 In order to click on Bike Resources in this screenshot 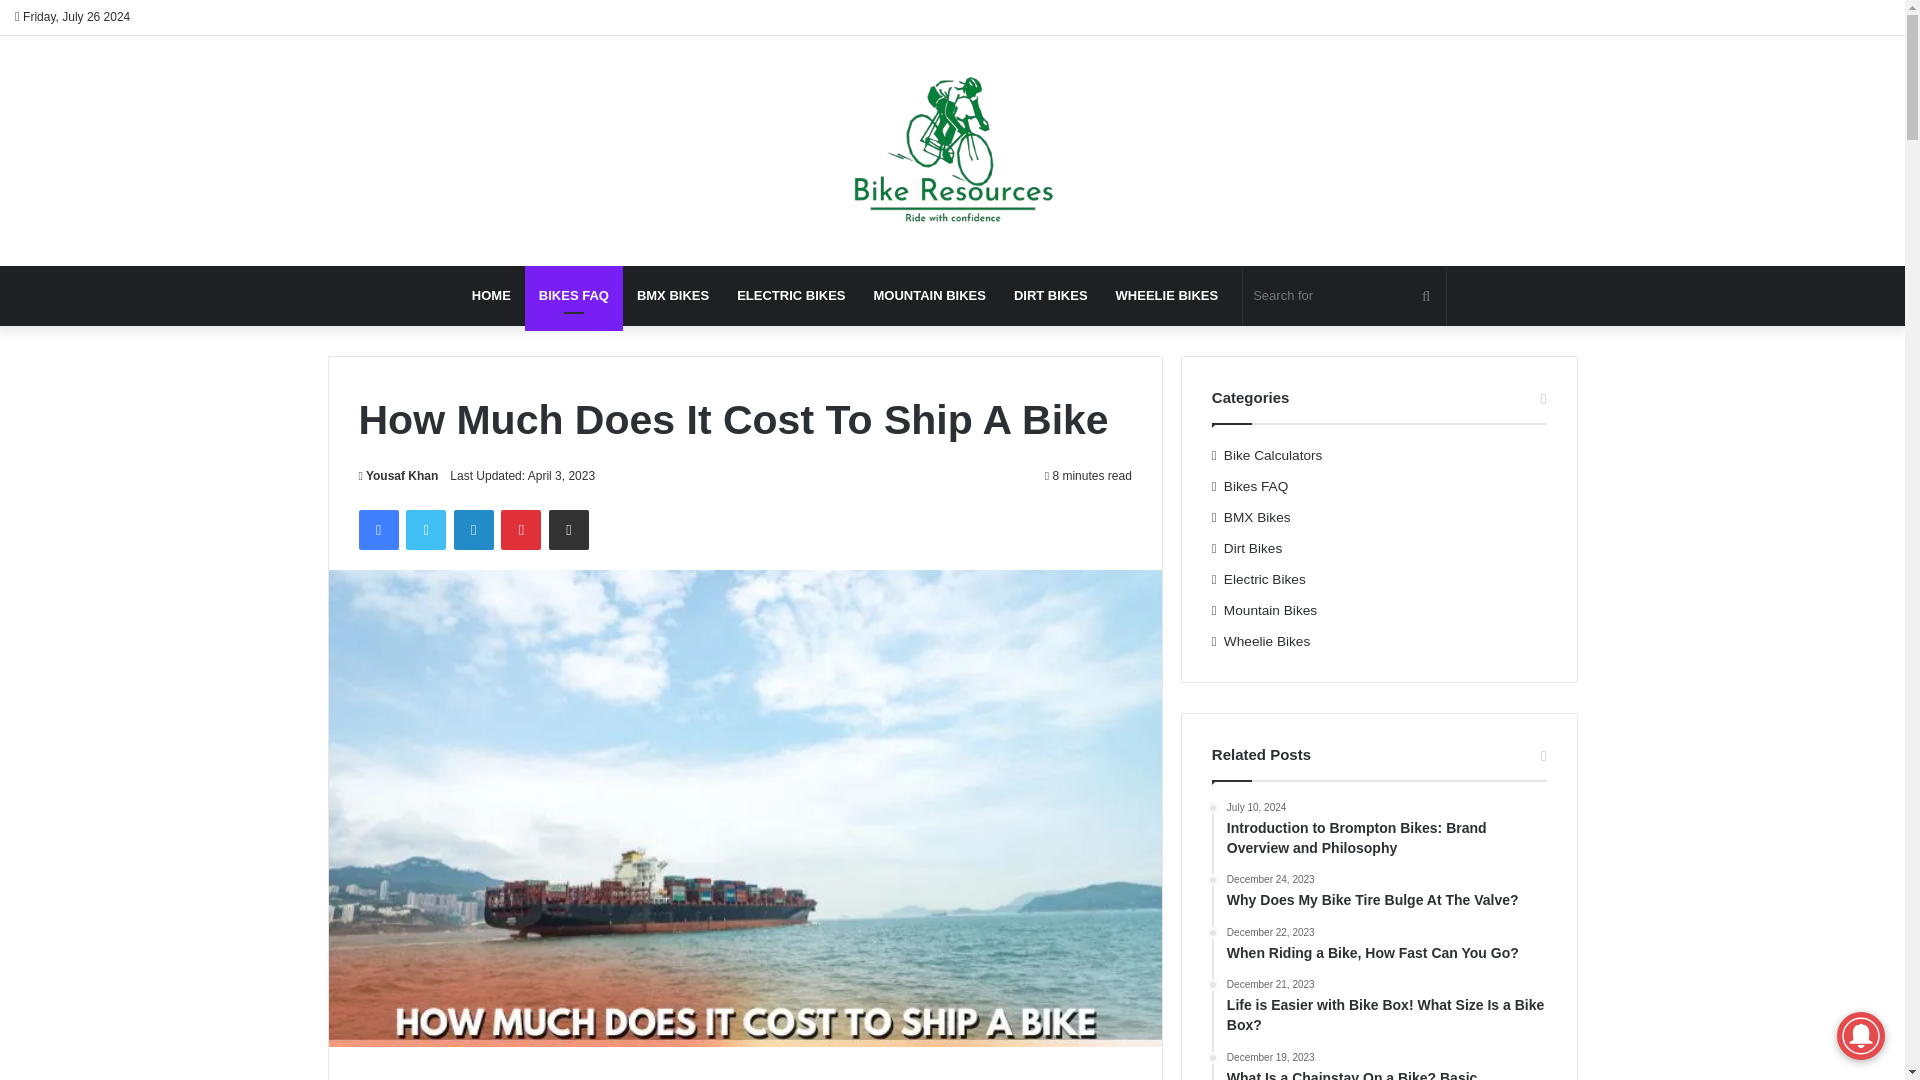, I will do `click(952, 150)`.